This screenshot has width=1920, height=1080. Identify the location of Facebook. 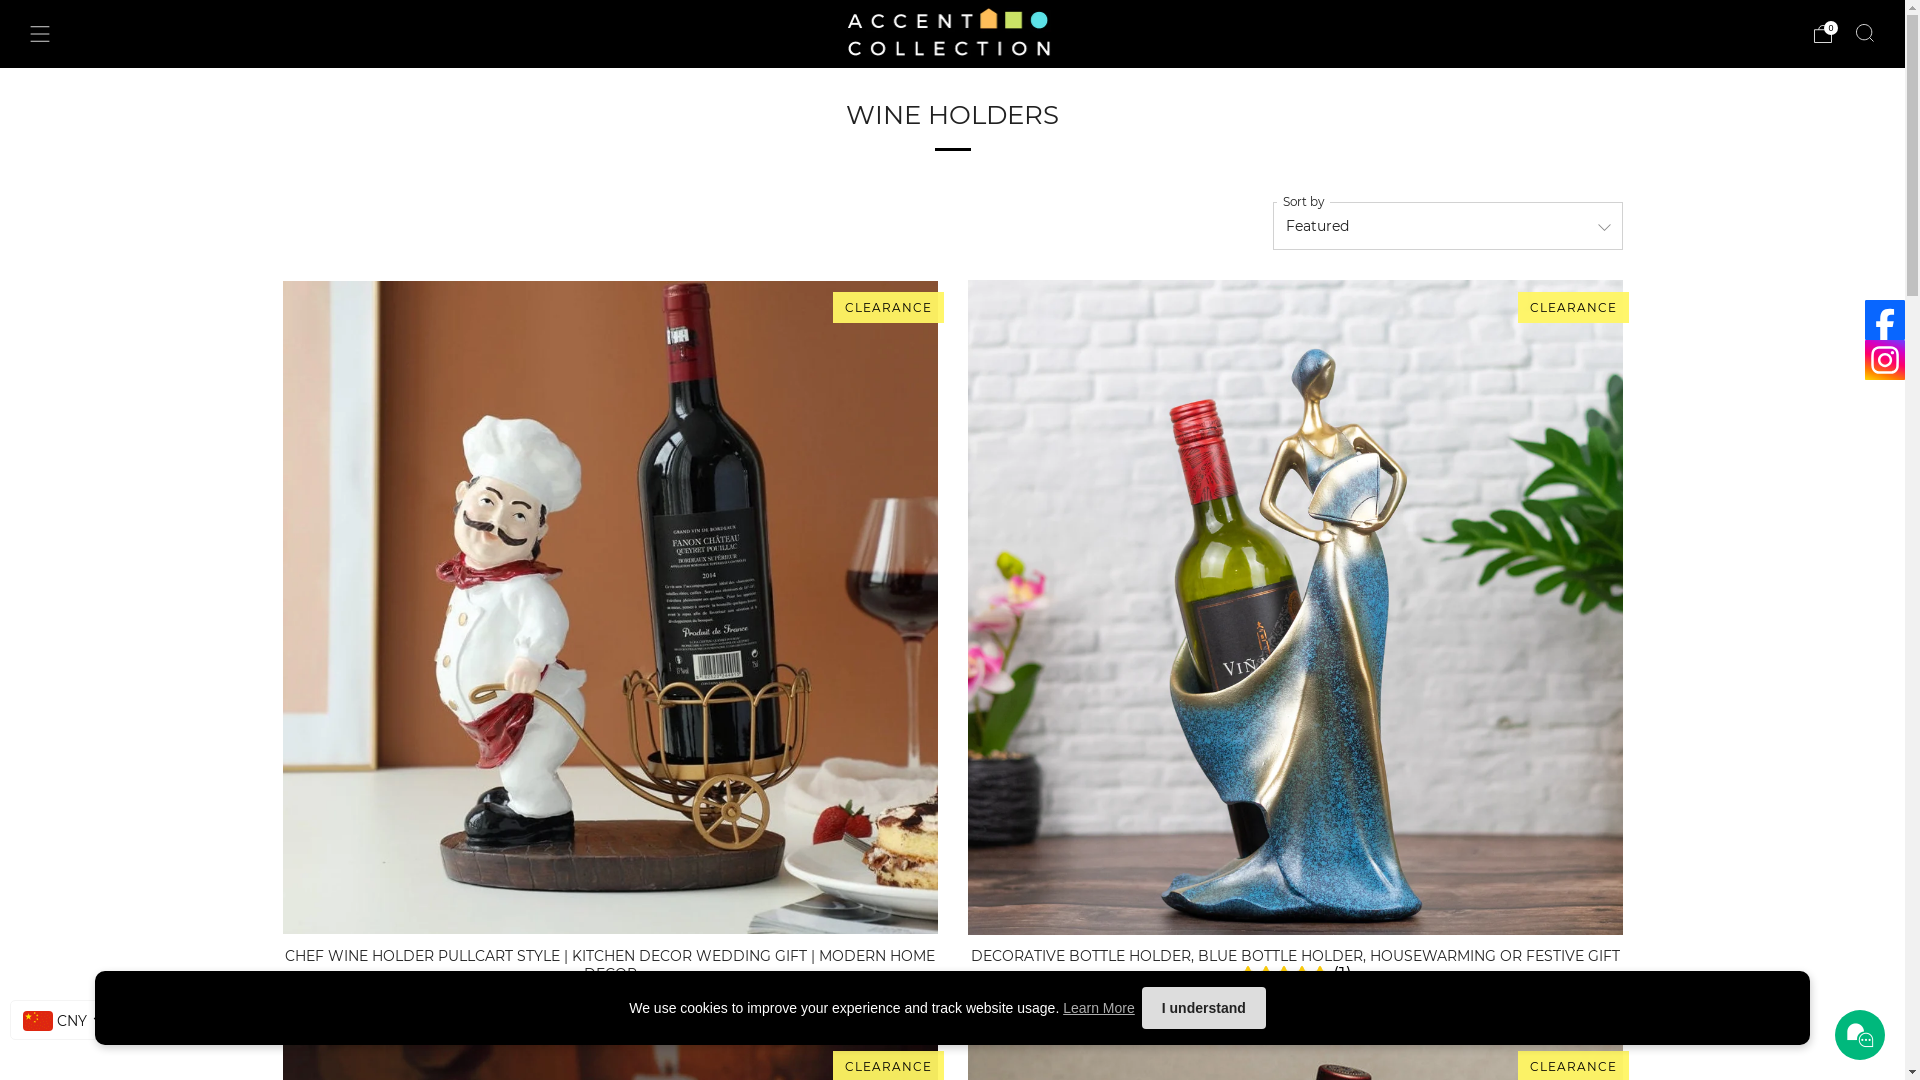
(1885, 320).